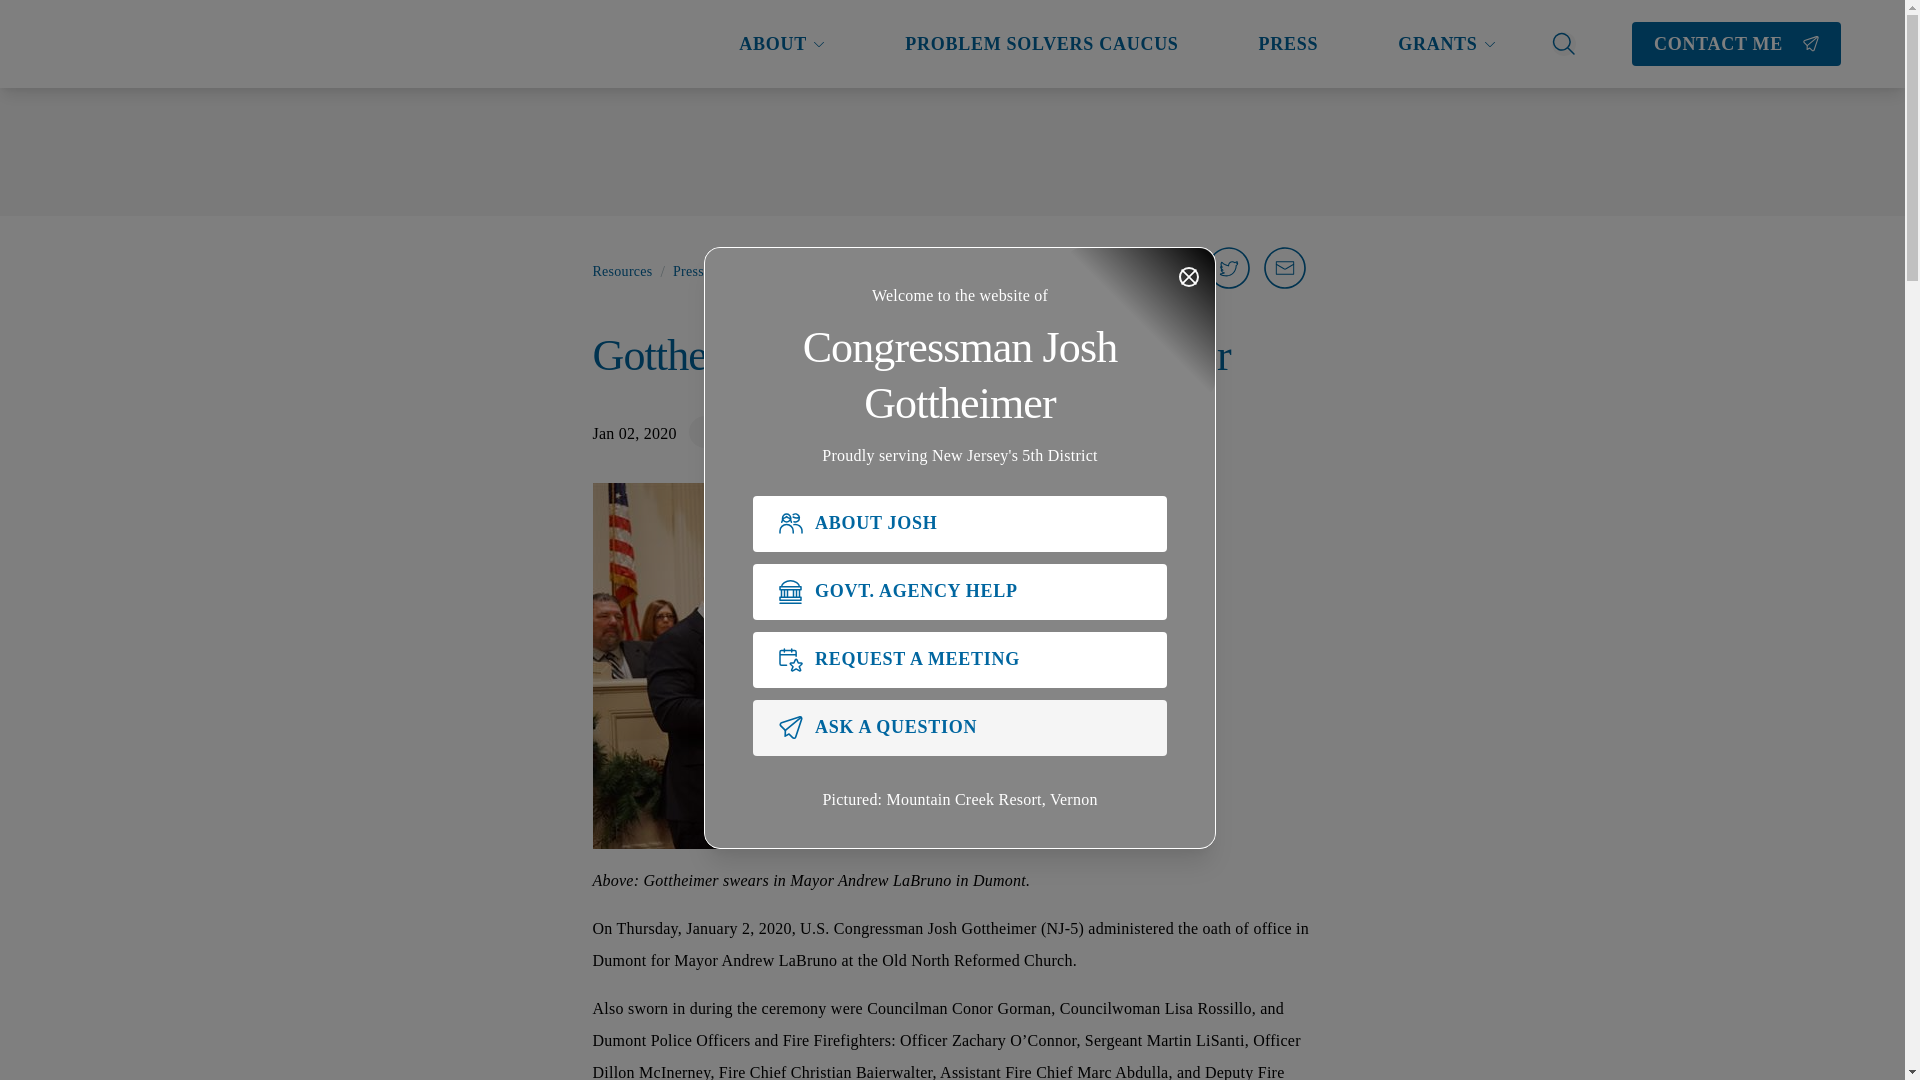 Image resolution: width=1920 pixels, height=1080 pixels. What do you see at coordinates (1289, 44) in the screenshot?
I see `PRESS` at bounding box center [1289, 44].